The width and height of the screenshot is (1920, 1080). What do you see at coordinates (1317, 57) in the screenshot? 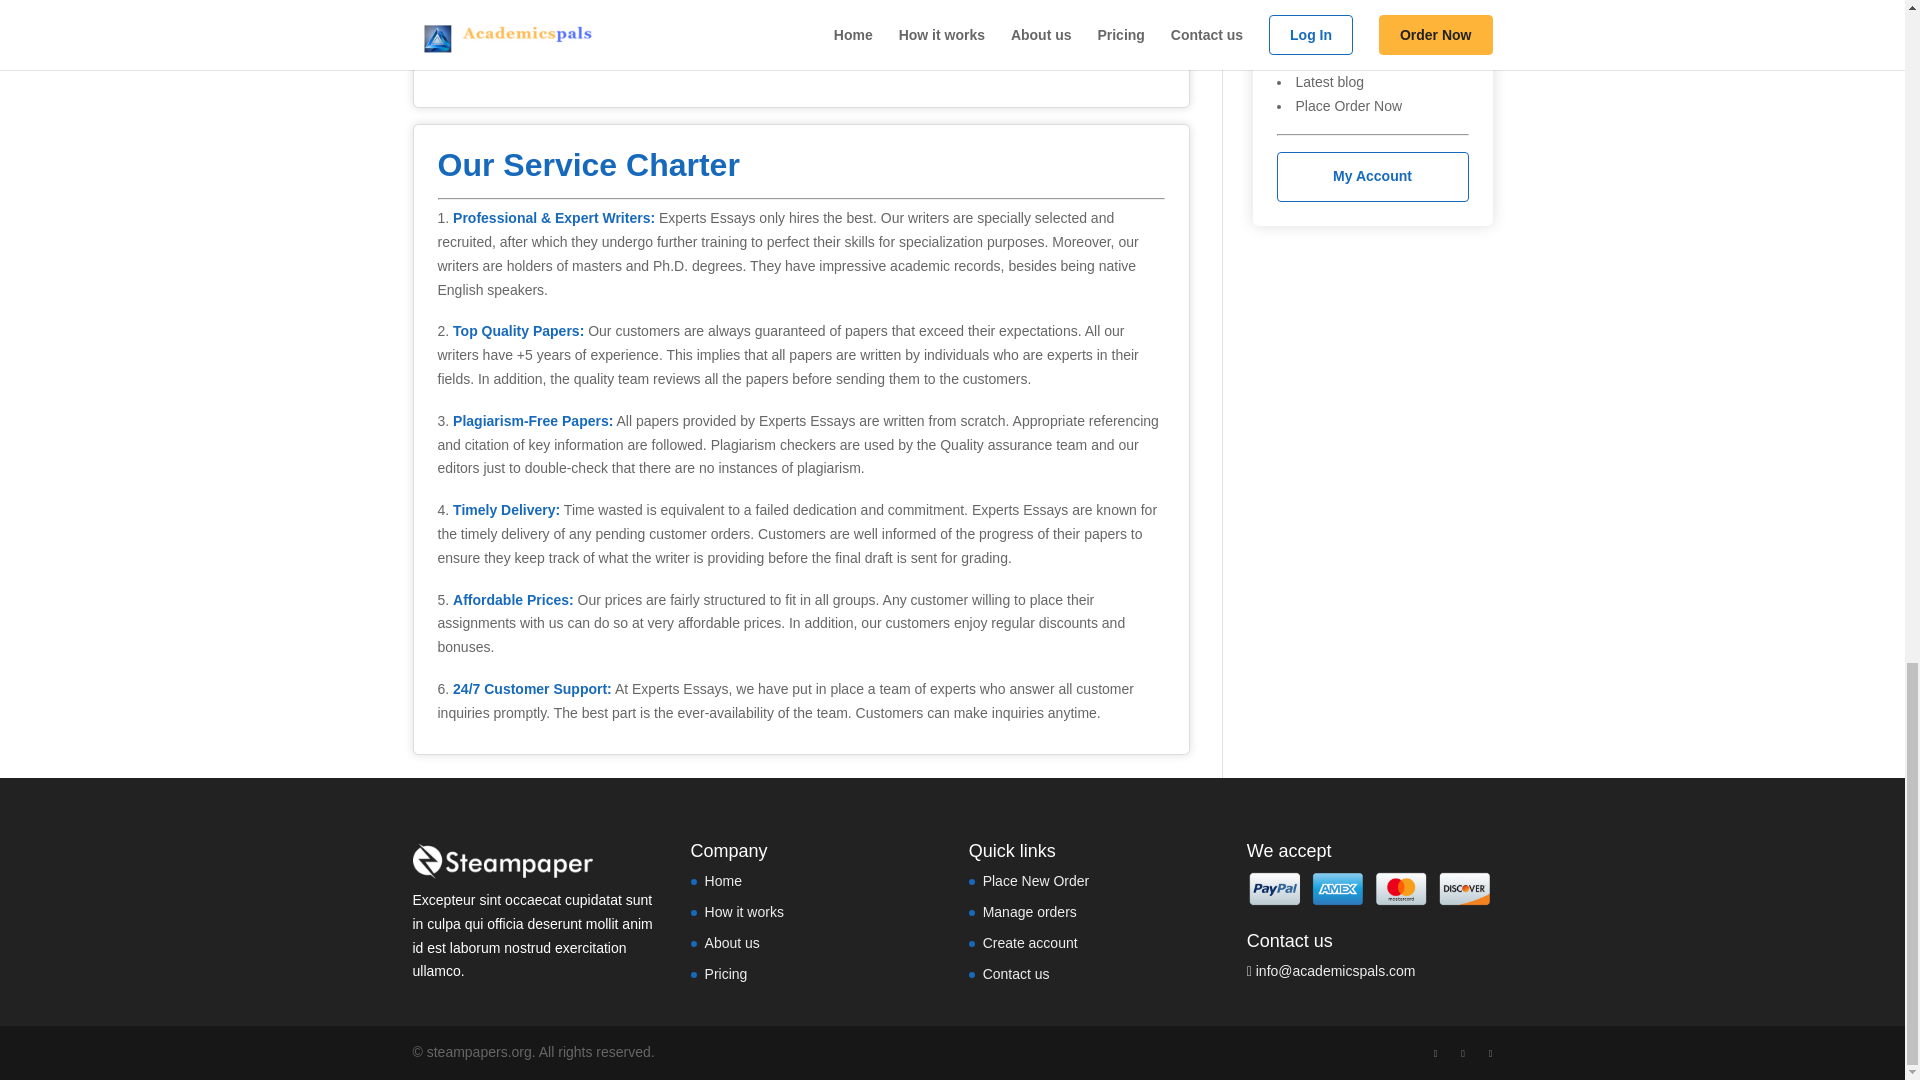
I see `Pricing` at bounding box center [1317, 57].